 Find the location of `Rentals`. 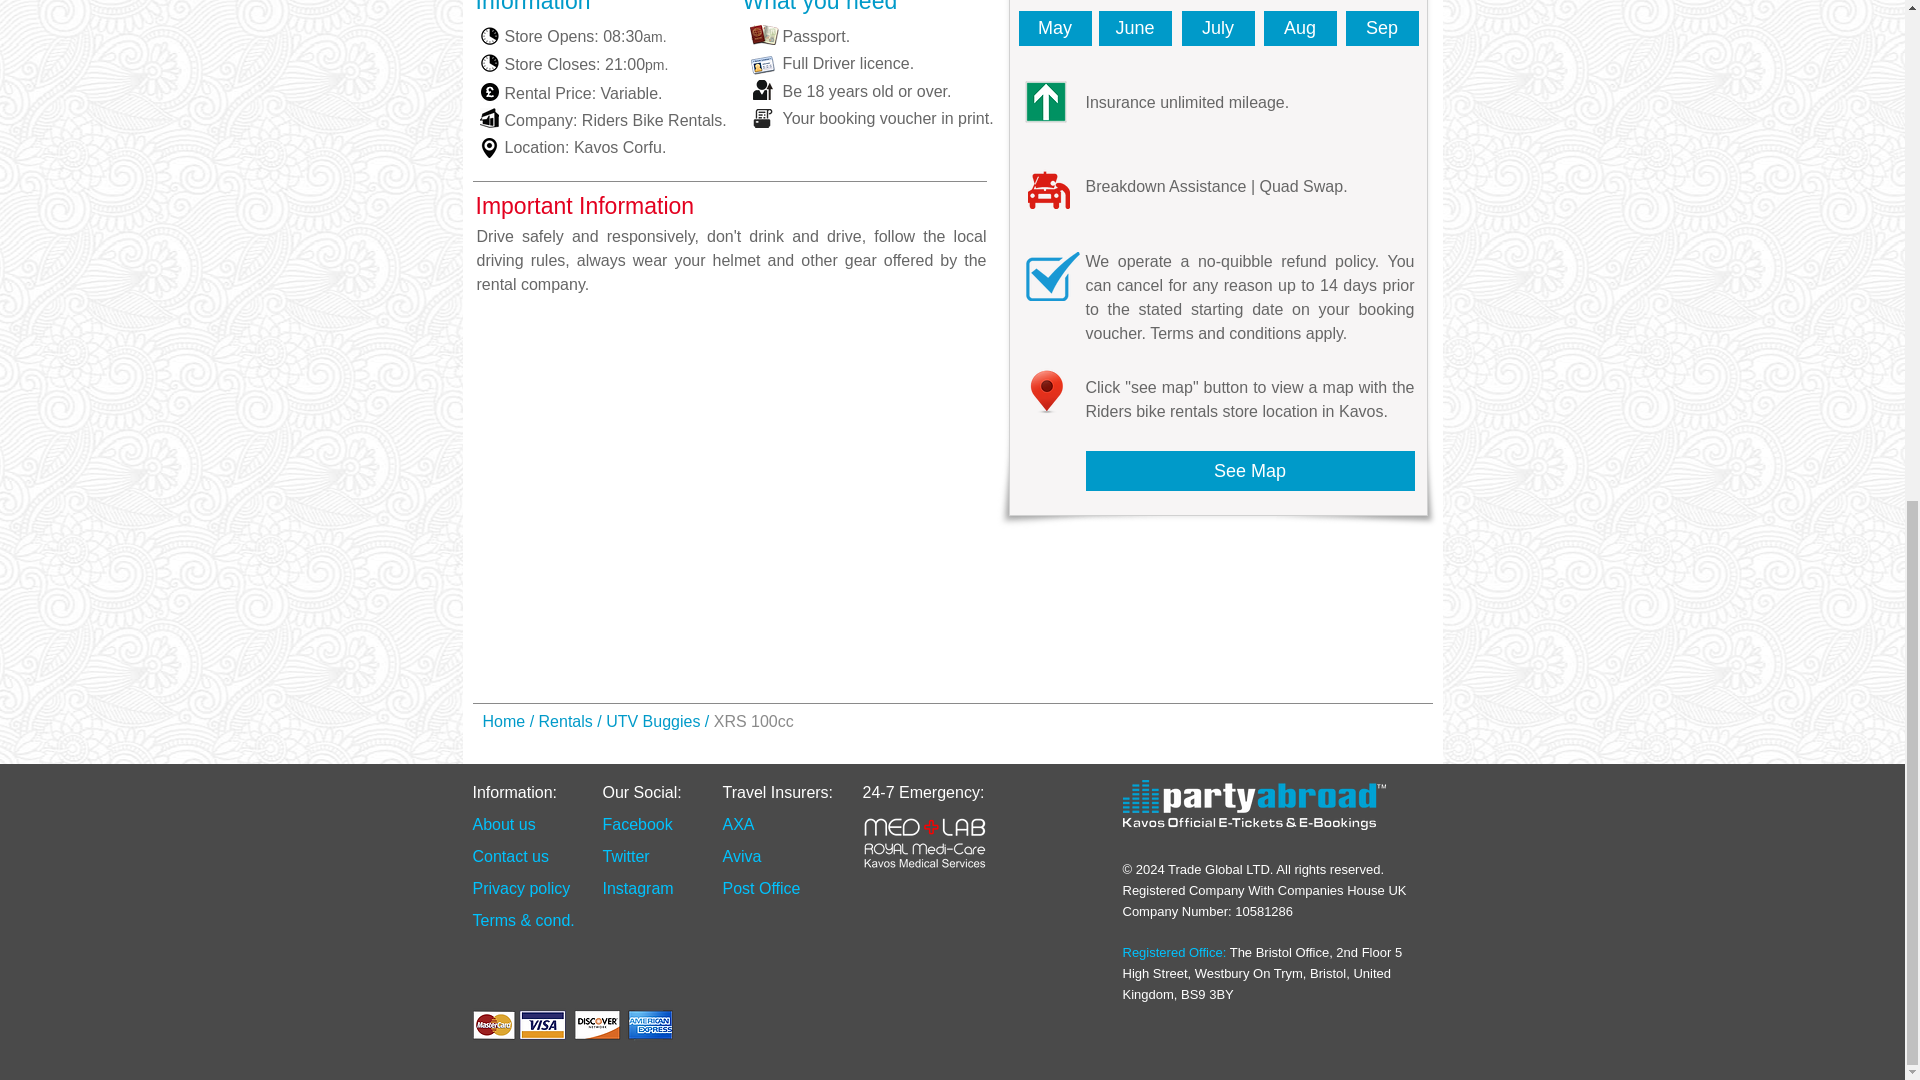

Rentals is located at coordinates (566, 721).